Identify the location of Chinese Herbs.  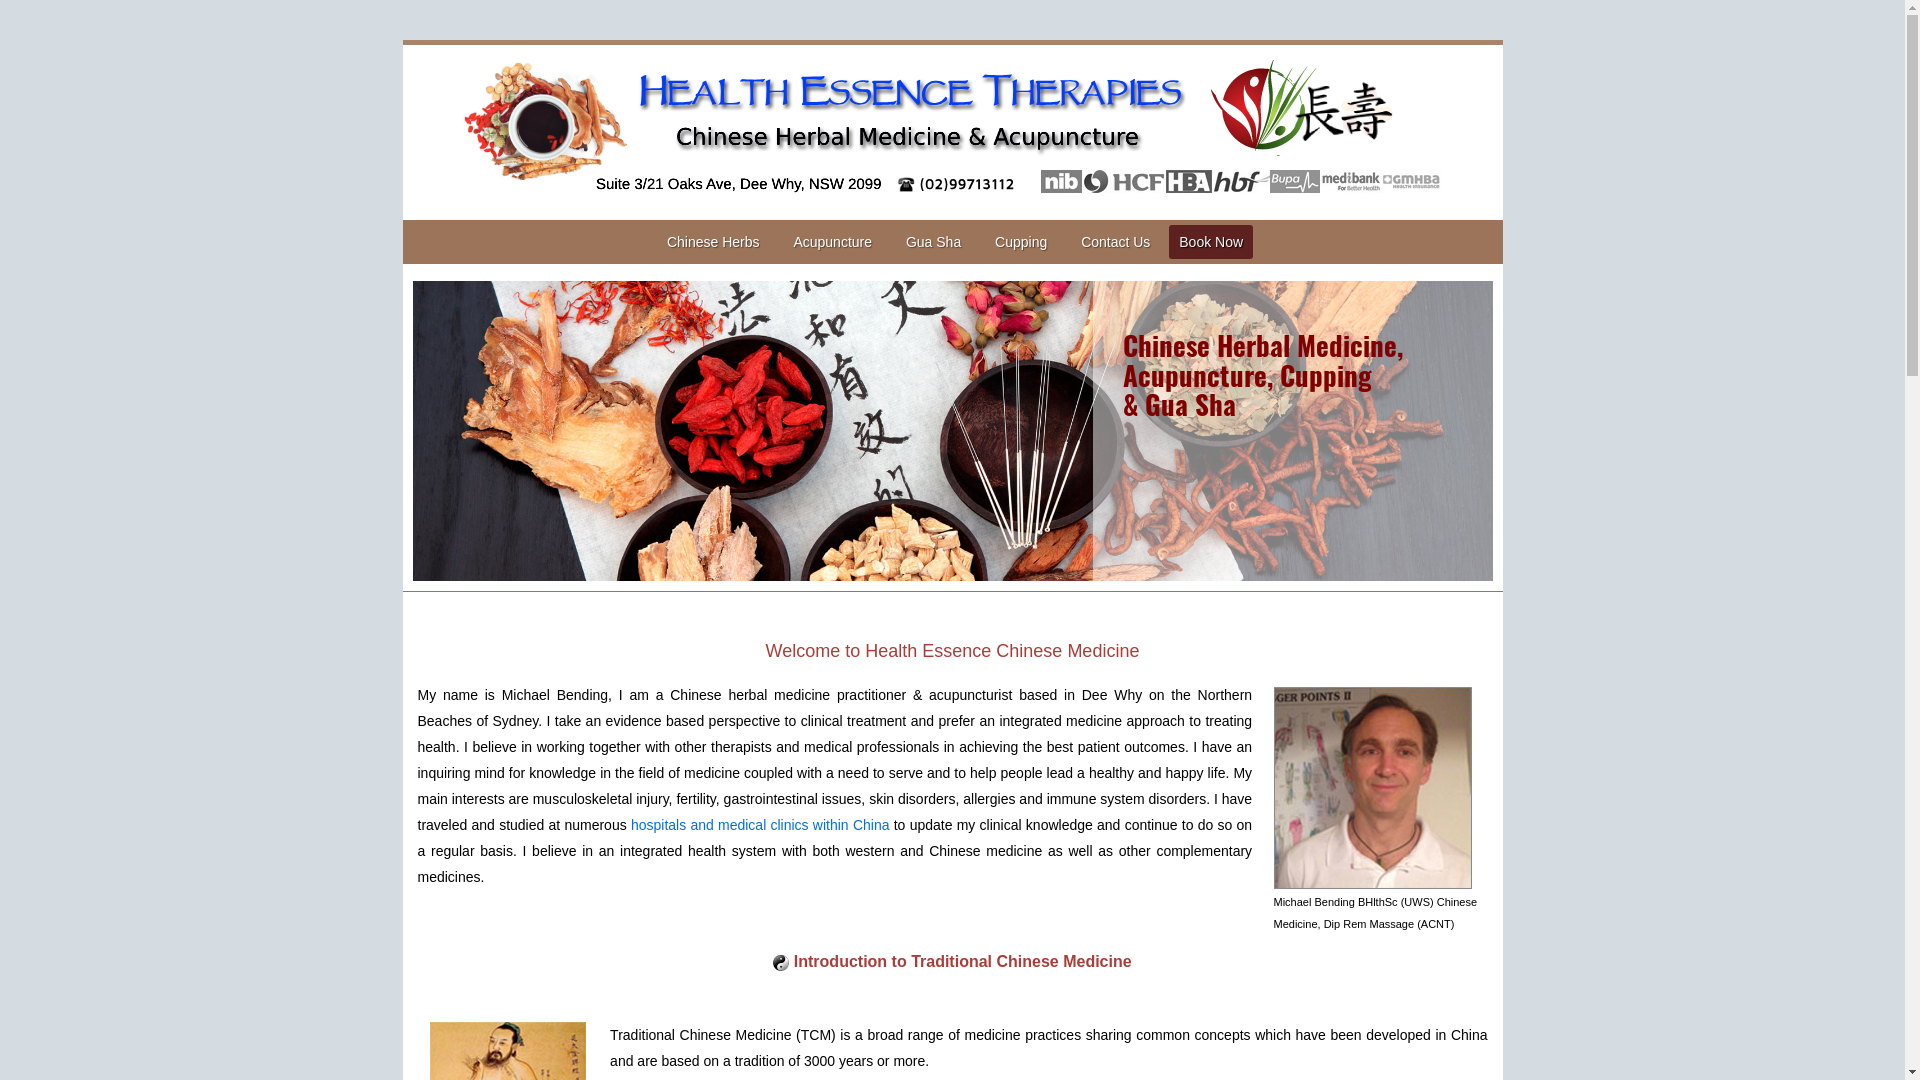
(714, 242).